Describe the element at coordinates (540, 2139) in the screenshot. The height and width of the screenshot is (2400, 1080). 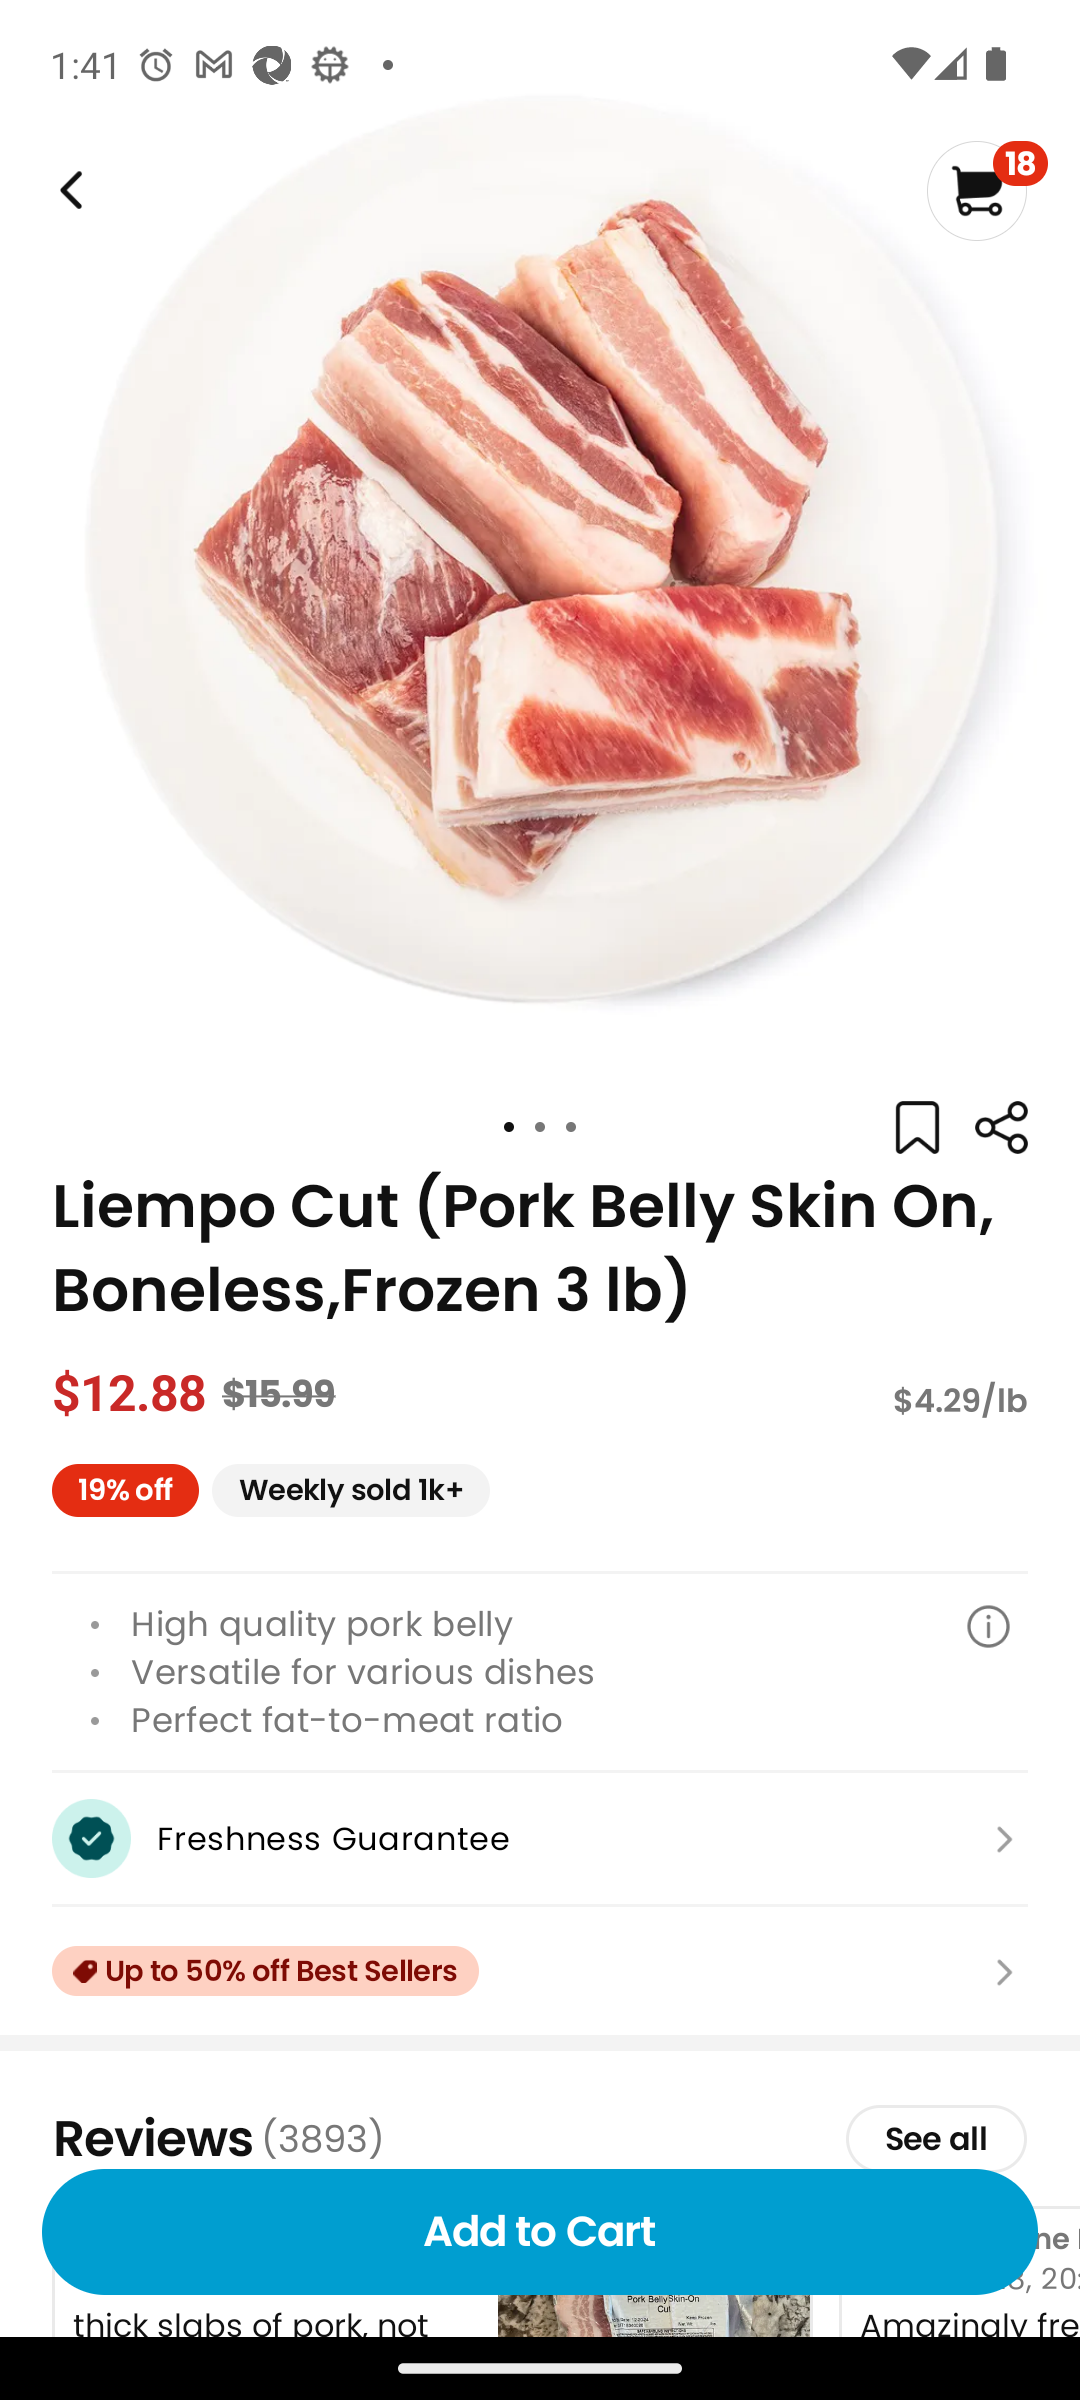
I see `Reviews (3893) See all` at that location.